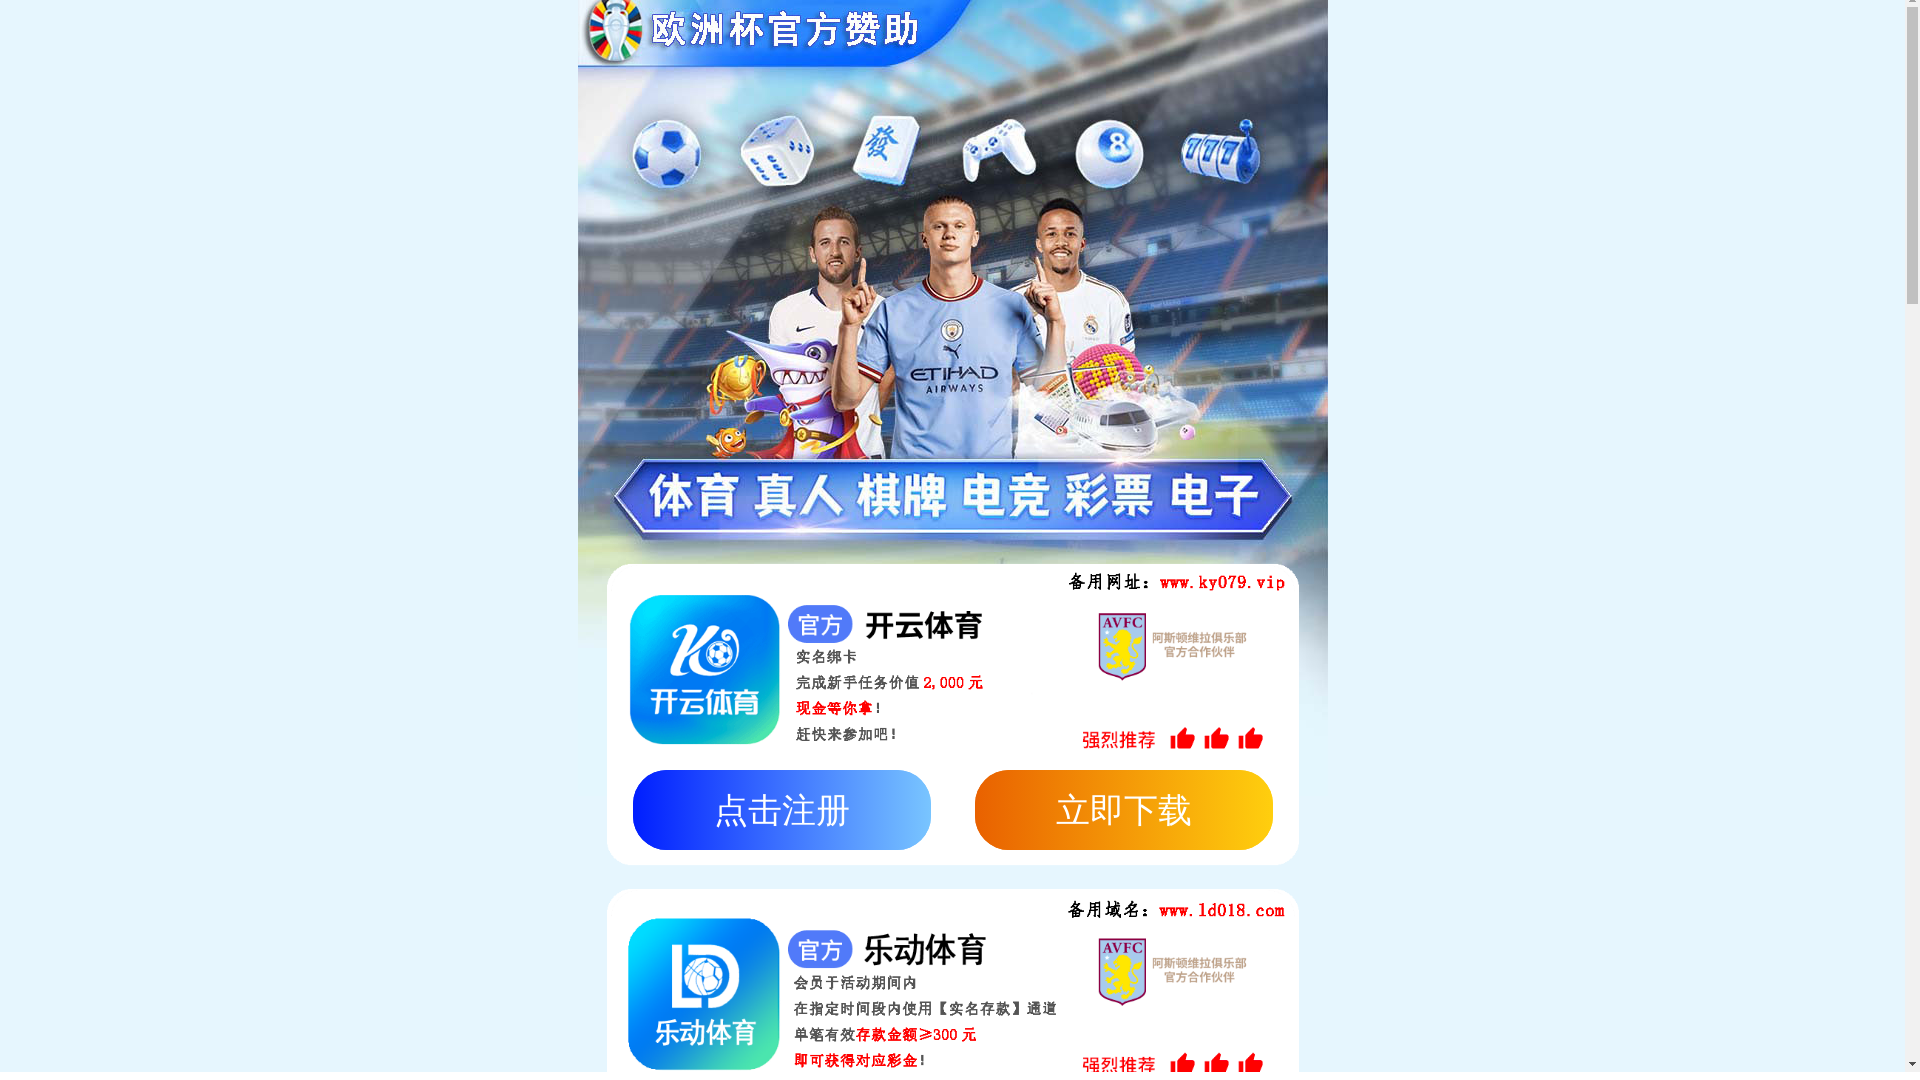 This screenshot has height=1080, width=1920. Describe the element at coordinates (848, 36) in the screenshot. I see `Solution` at that location.